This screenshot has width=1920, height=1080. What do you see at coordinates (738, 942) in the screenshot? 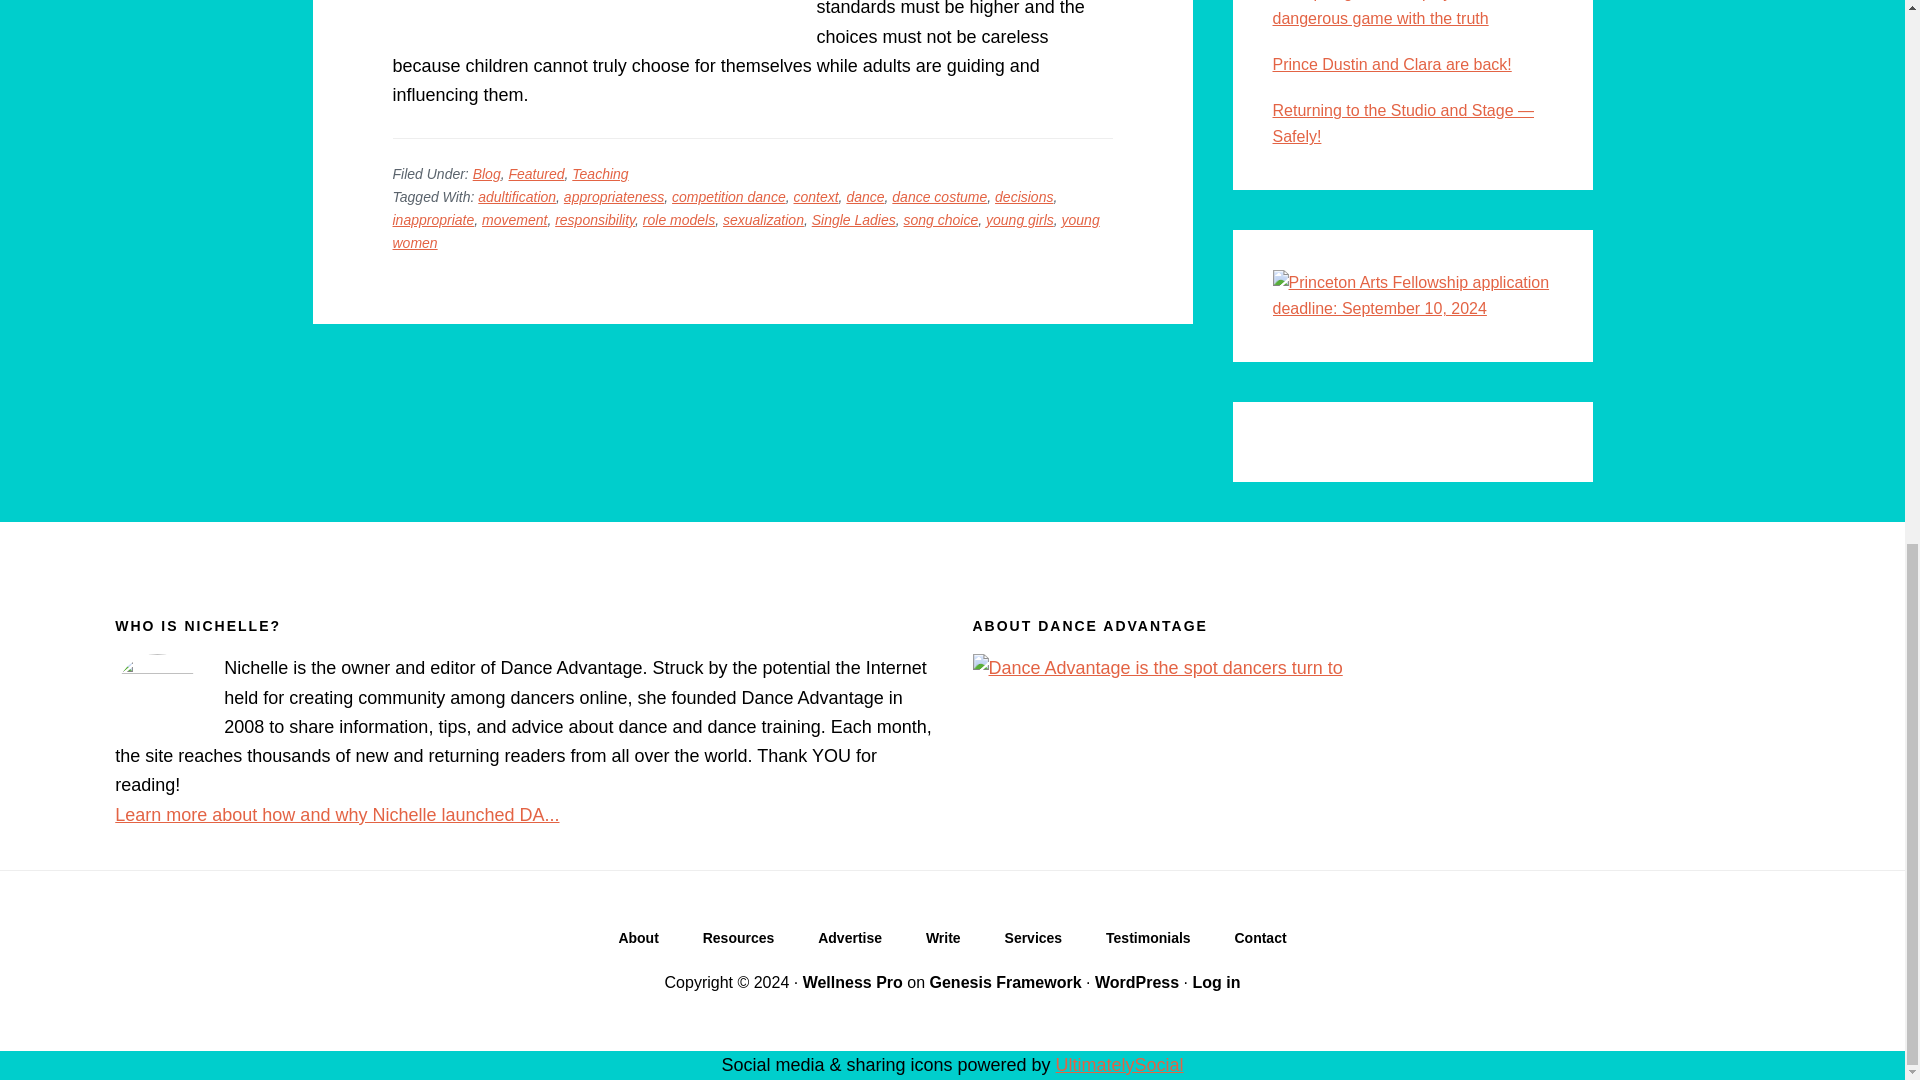
I see `Stuff we use and like` at bounding box center [738, 942].